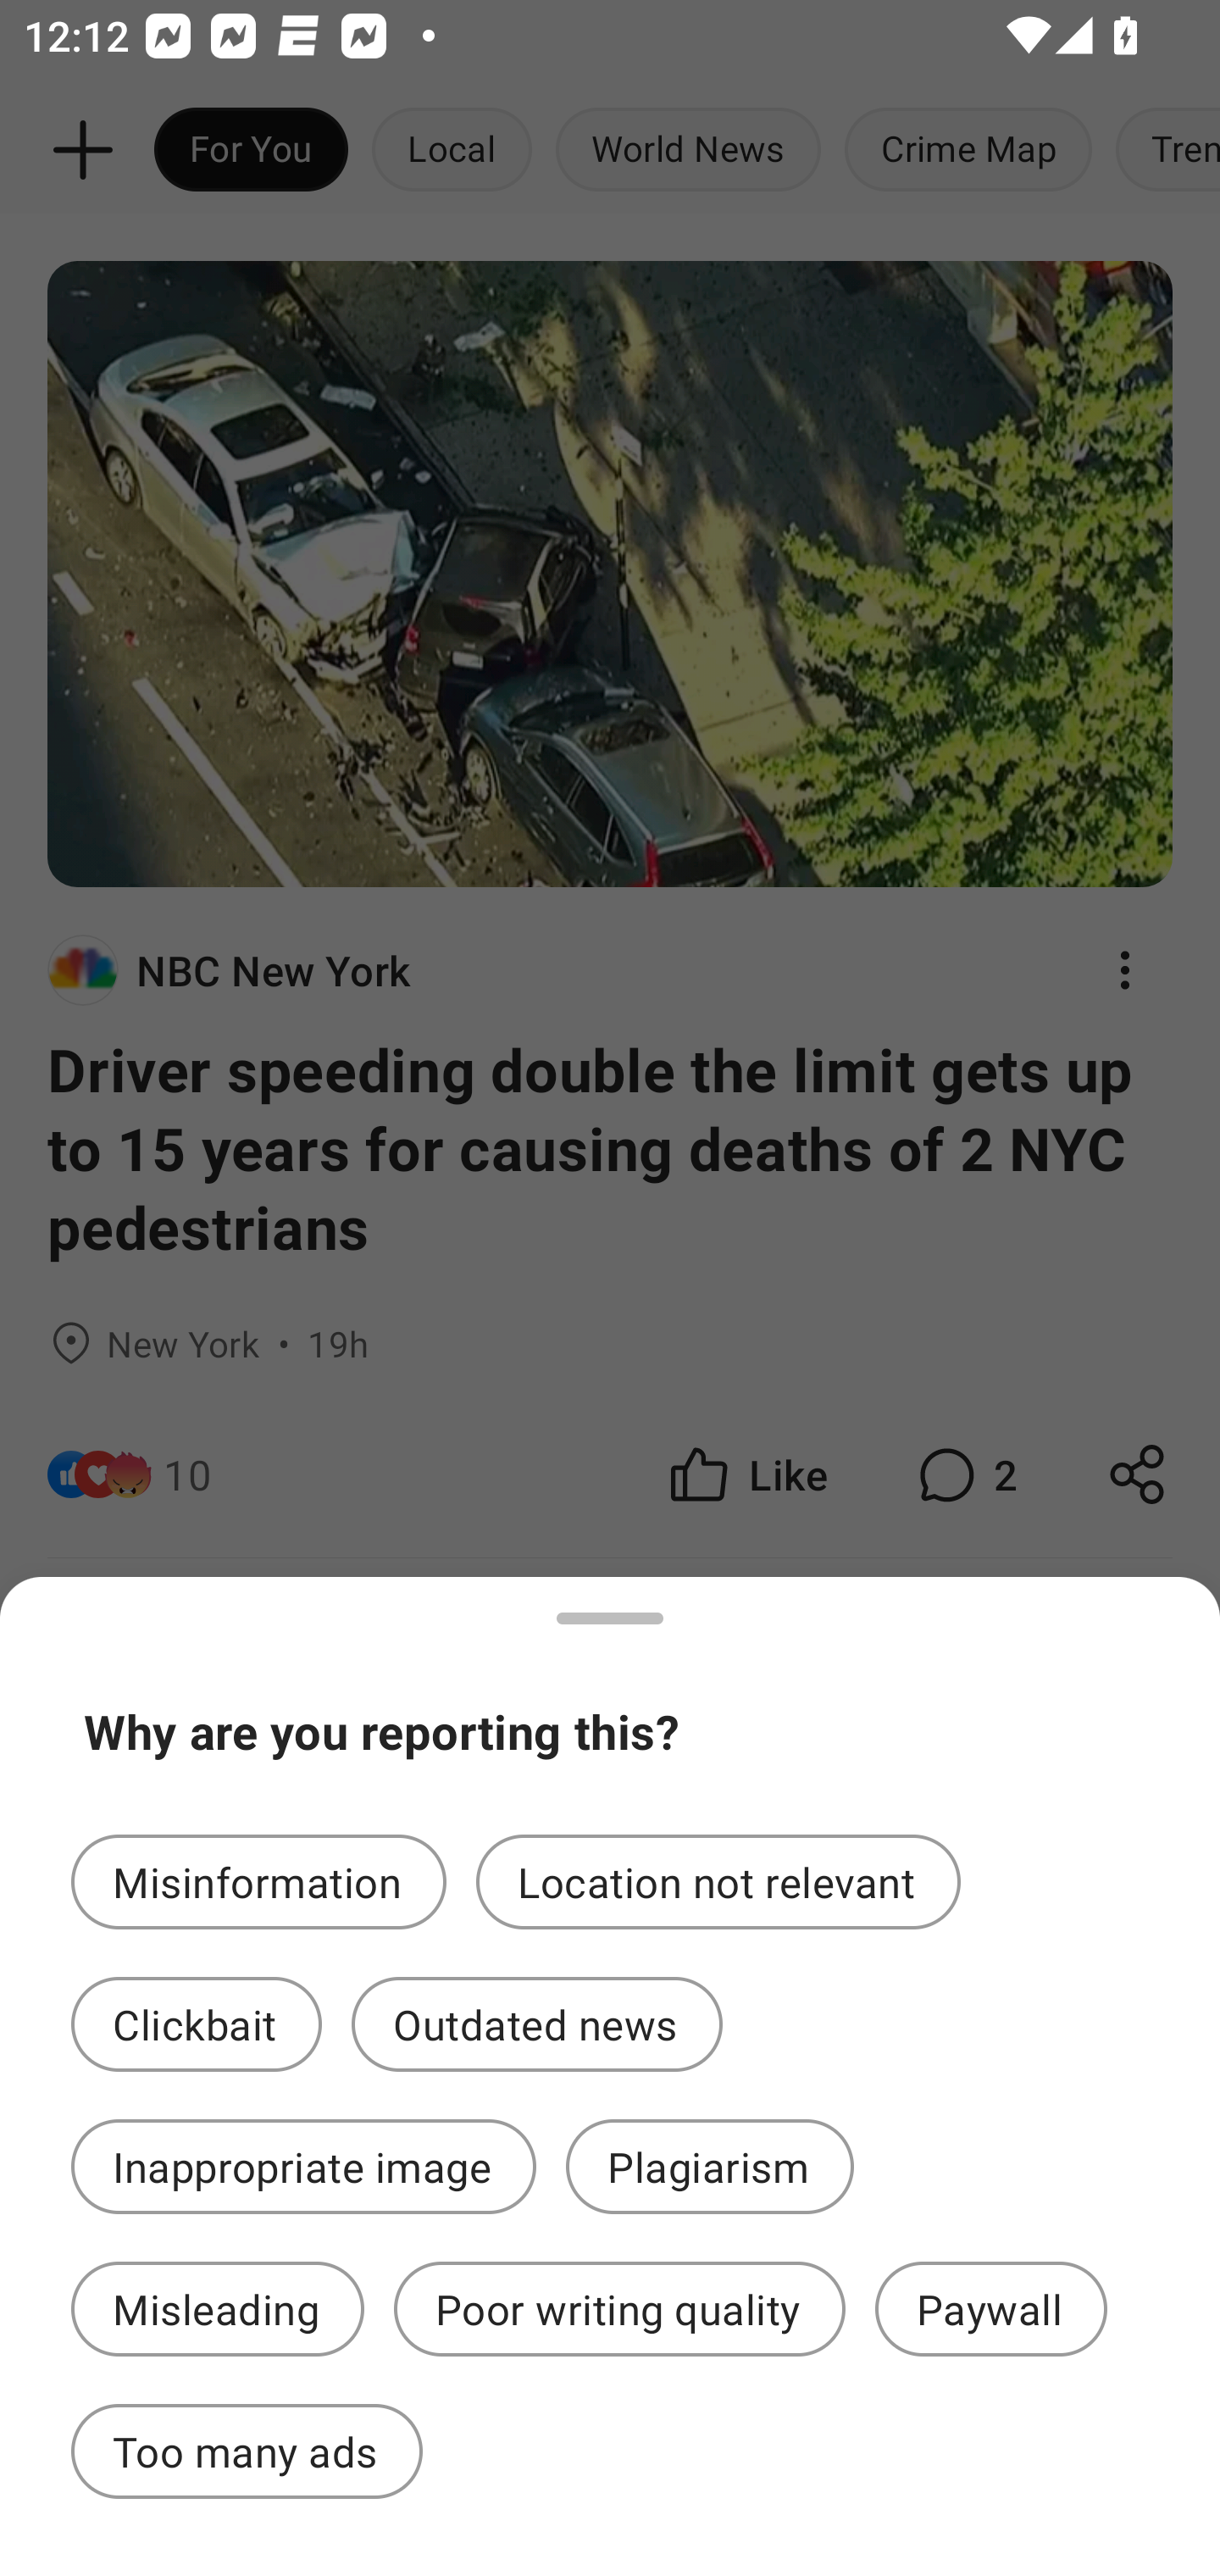 This screenshot has width=1220, height=2576. Describe the element at coordinates (718, 1881) in the screenshot. I see `Location not relevant` at that location.